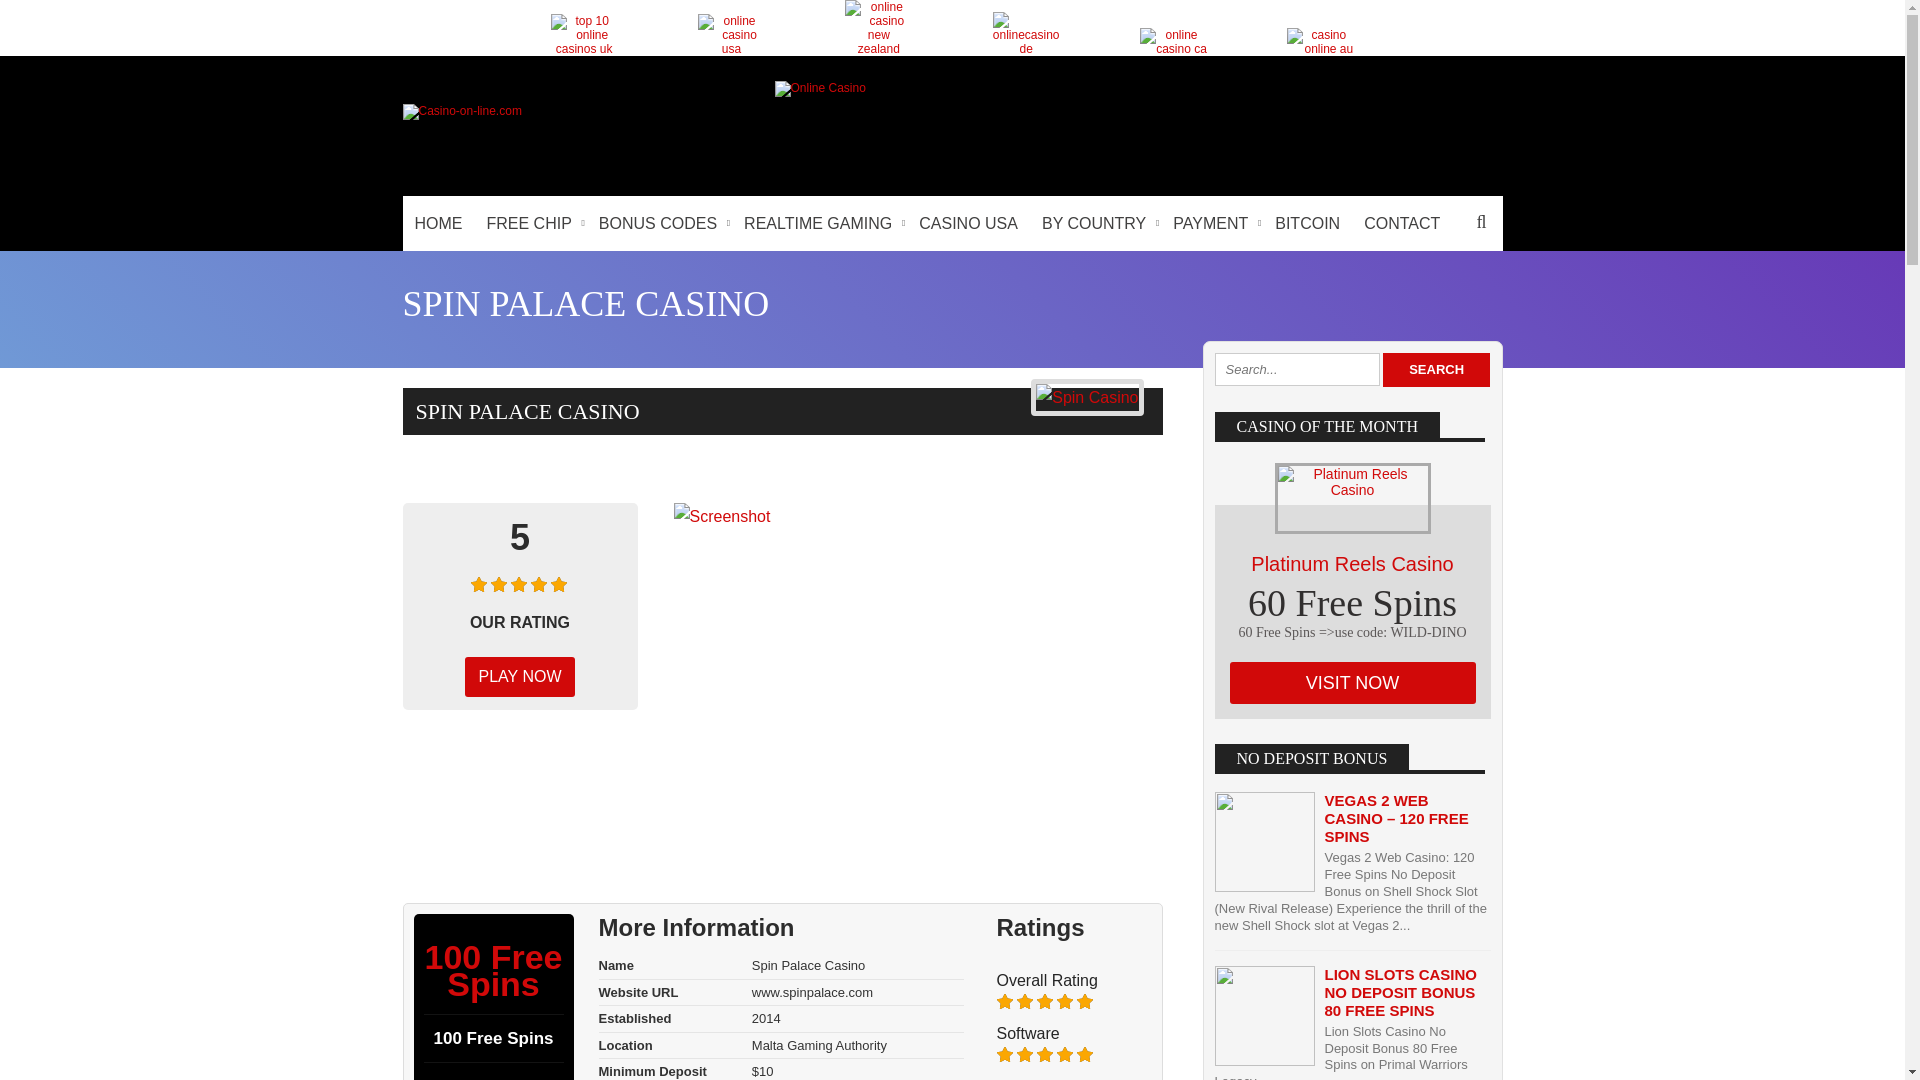  Describe the element at coordinates (1174, 42) in the screenshot. I see `CA Casino` at that location.